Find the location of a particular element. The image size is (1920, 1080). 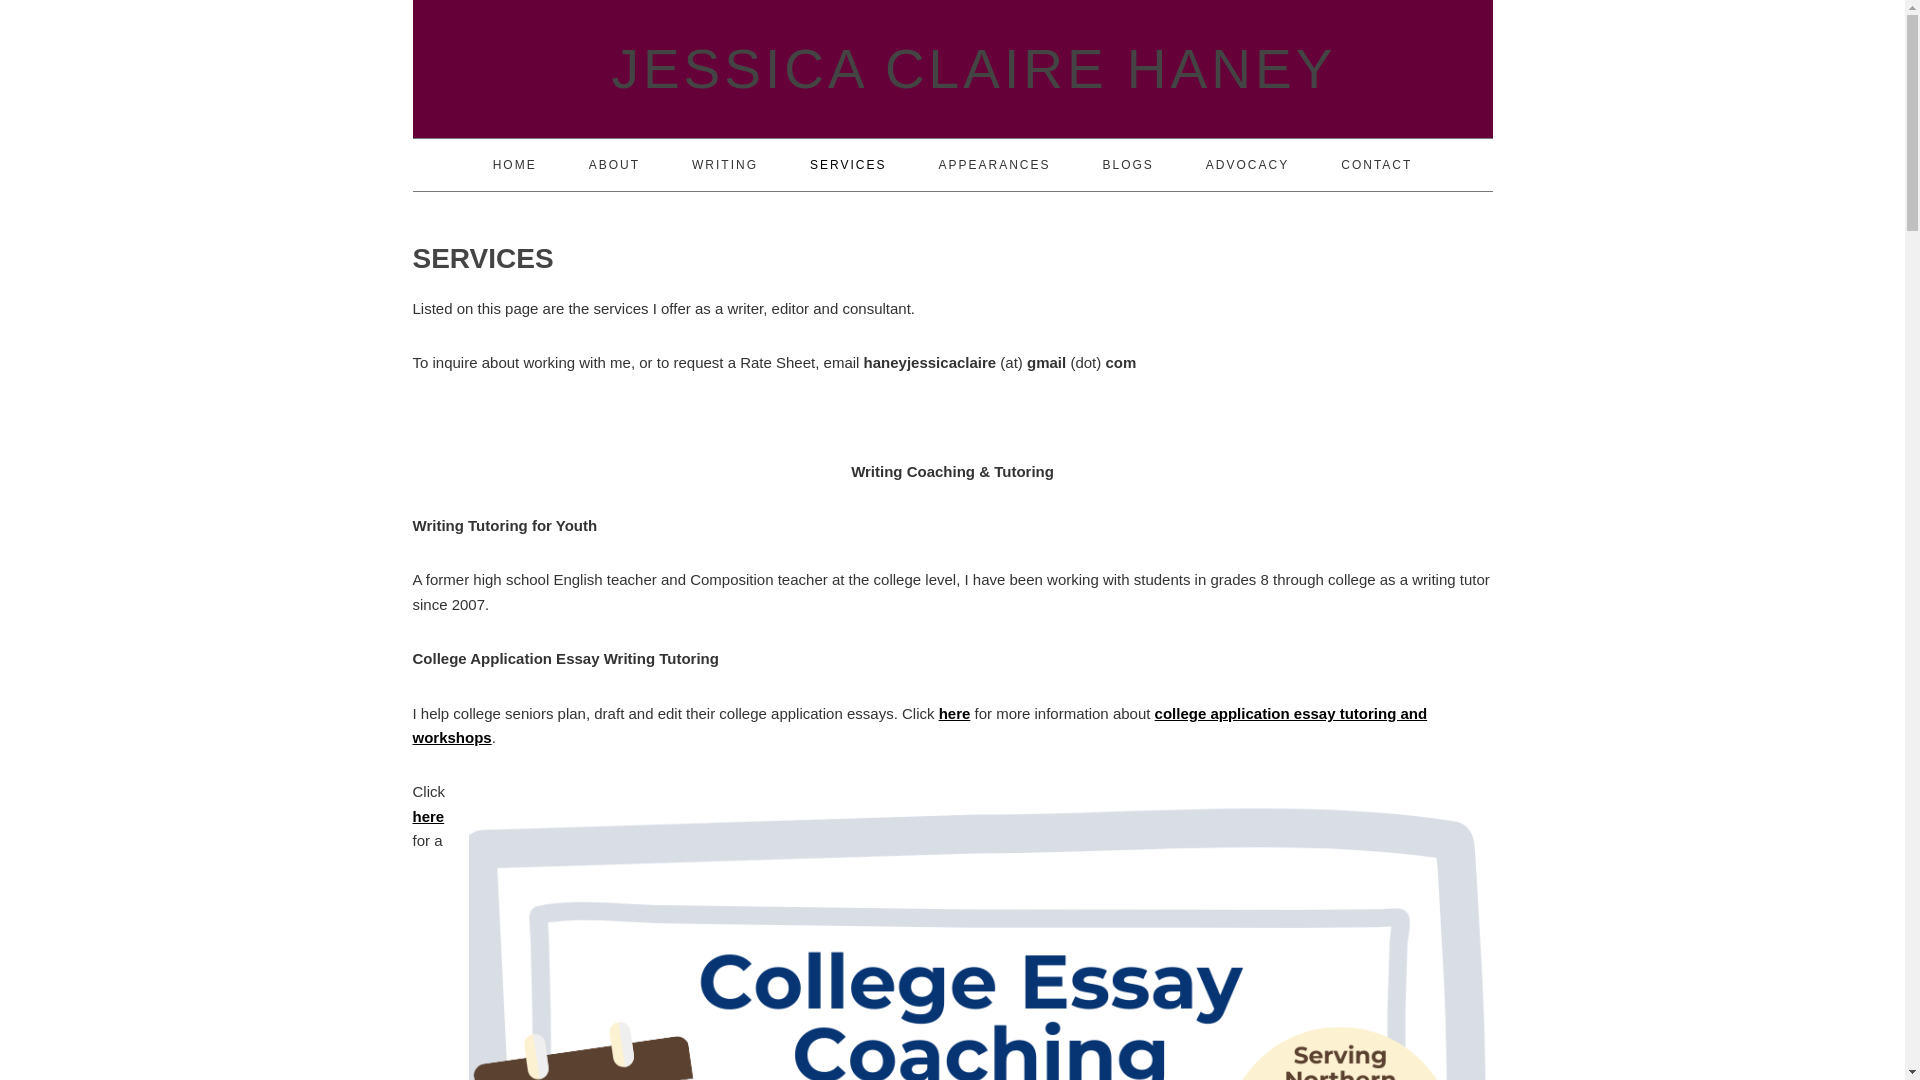

BLOGS is located at coordinates (1128, 165).